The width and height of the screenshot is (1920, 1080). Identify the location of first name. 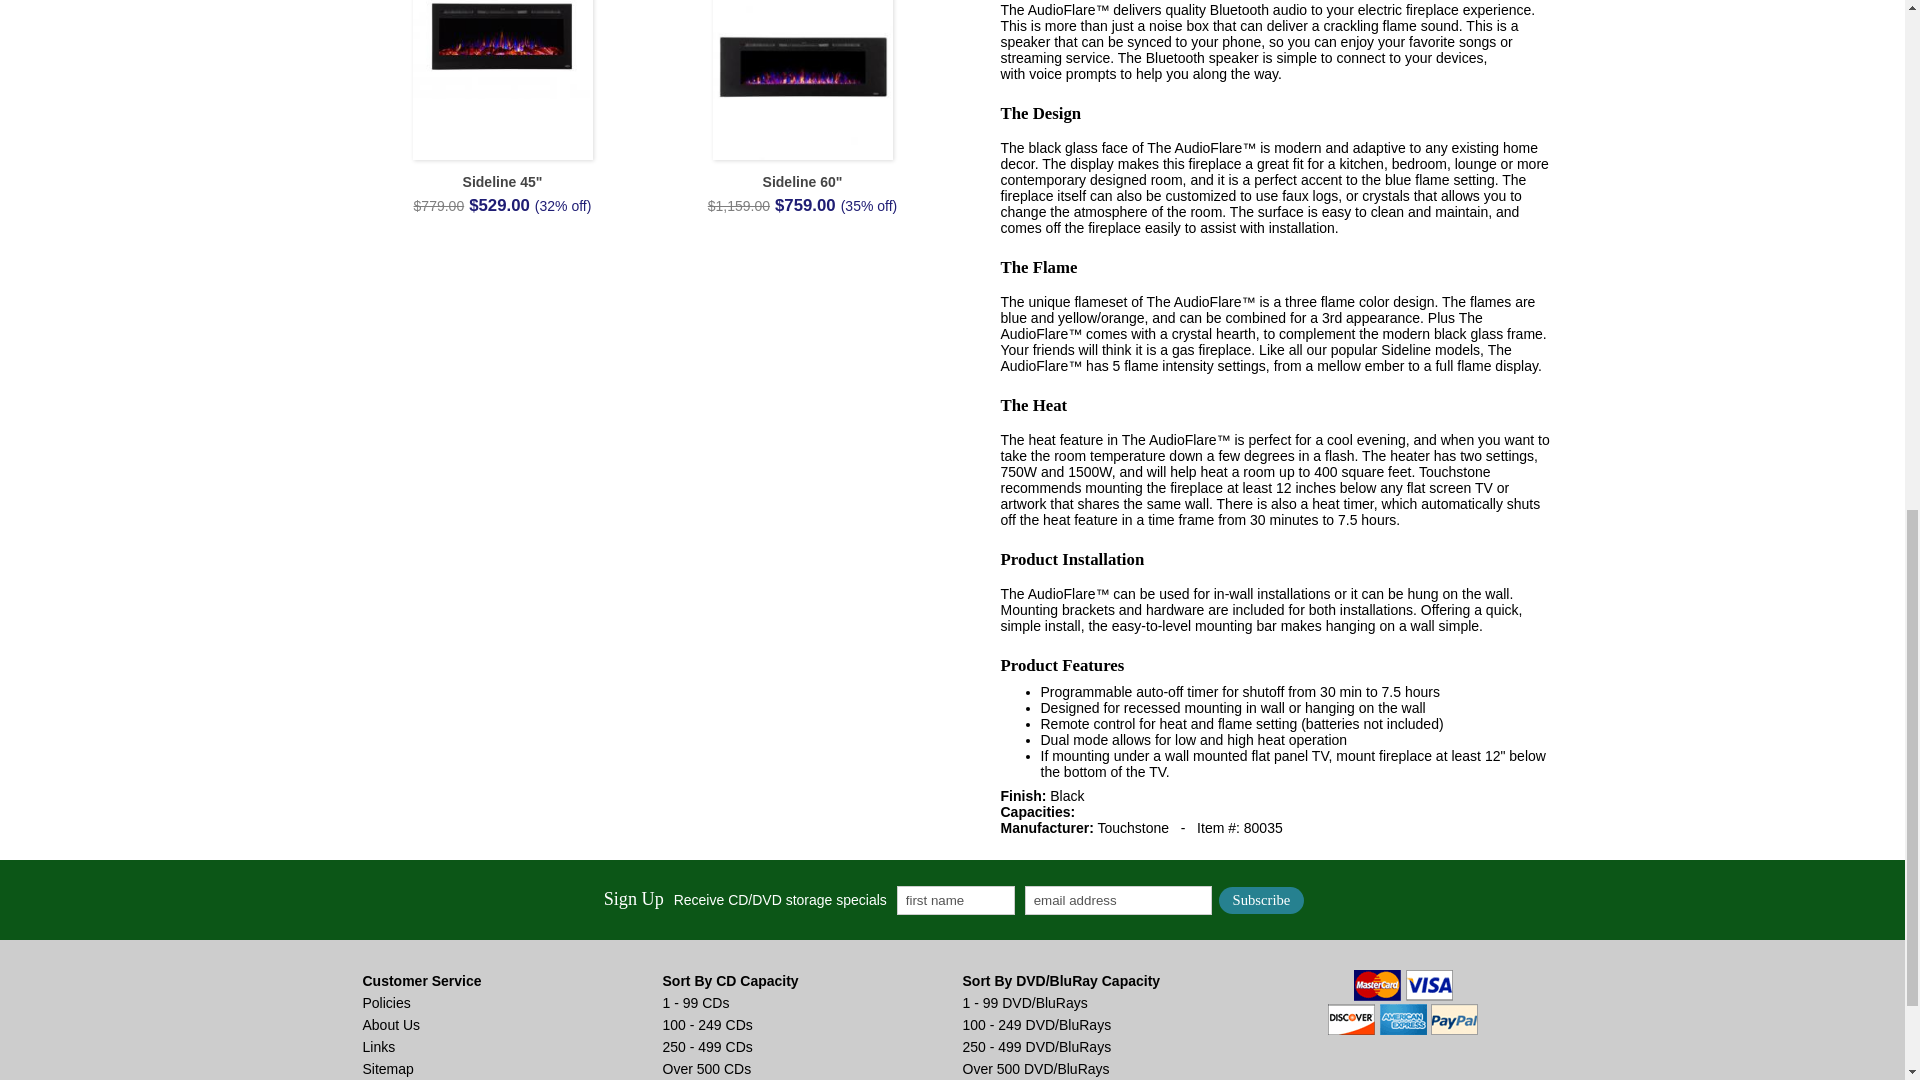
(956, 900).